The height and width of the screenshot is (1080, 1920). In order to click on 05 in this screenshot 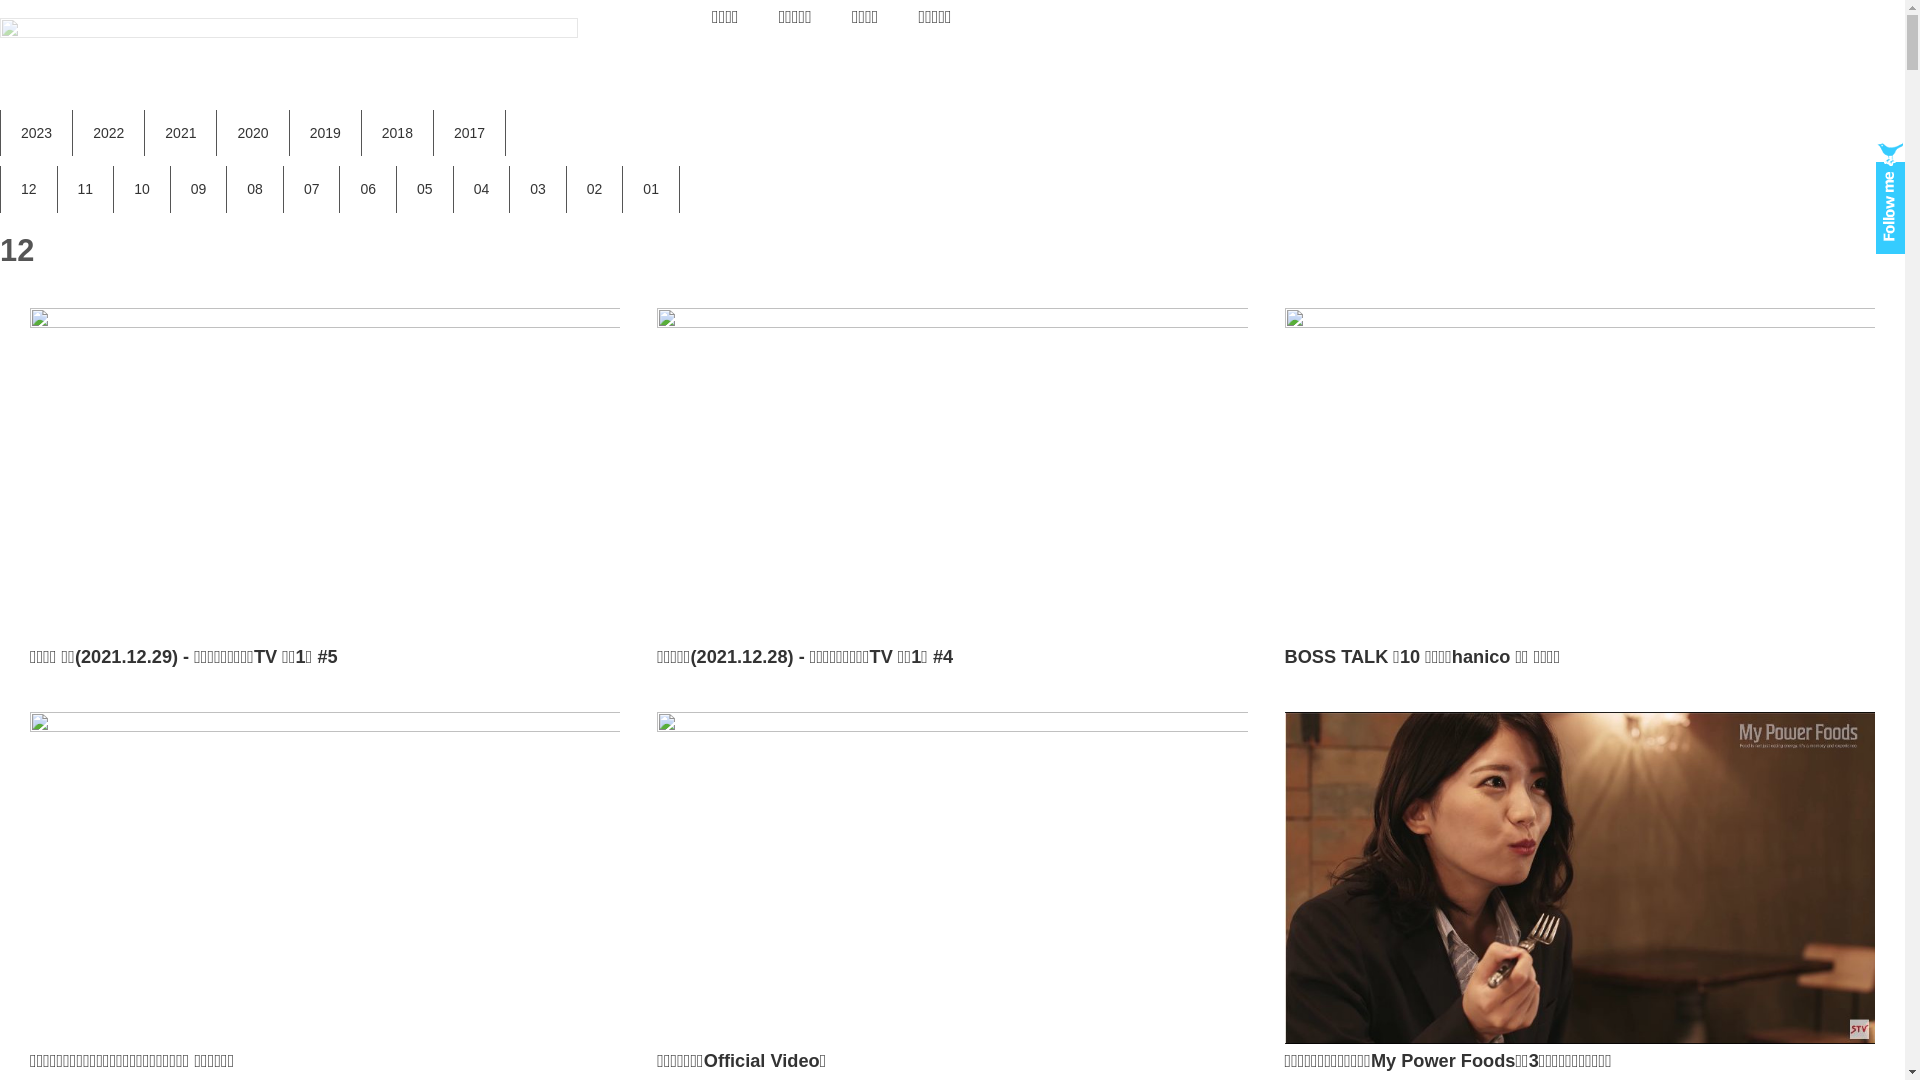, I will do `click(425, 190)`.